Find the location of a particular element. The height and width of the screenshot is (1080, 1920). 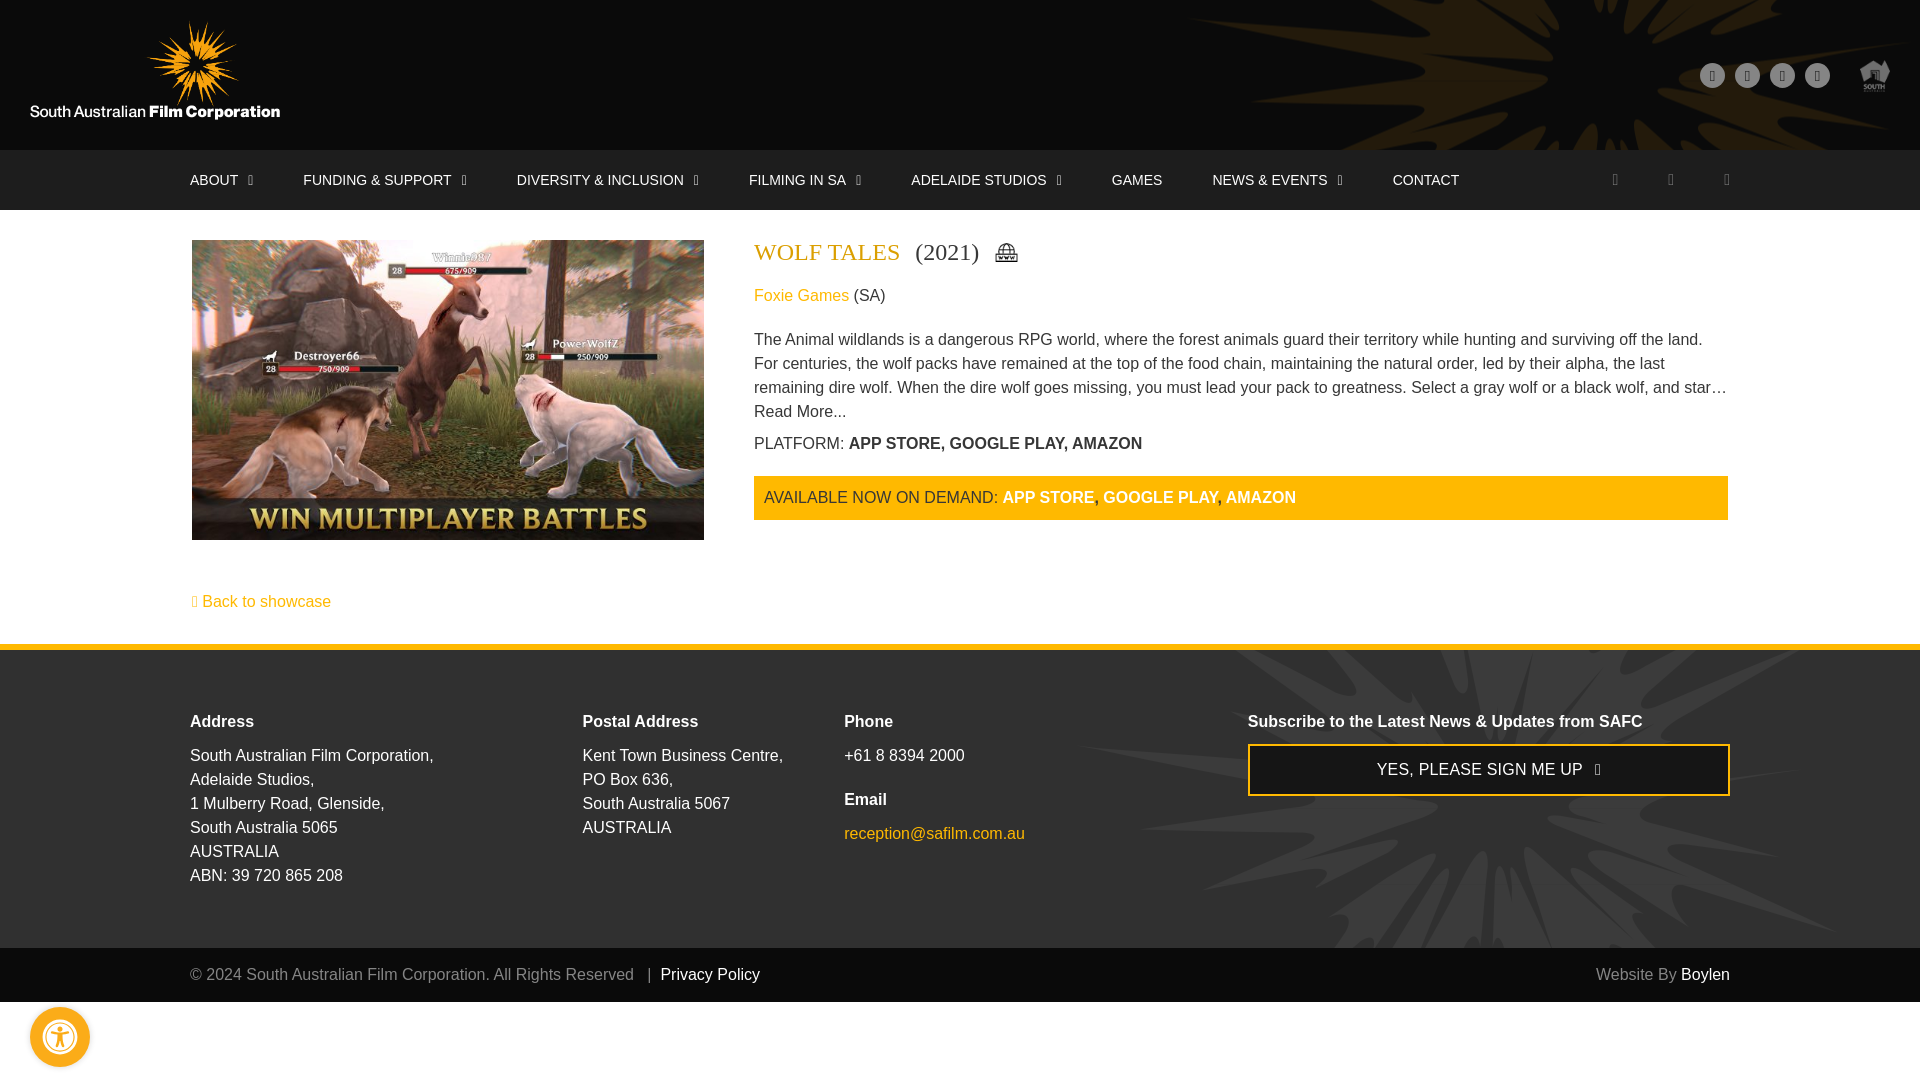

FILMING IN SA is located at coordinates (804, 180).